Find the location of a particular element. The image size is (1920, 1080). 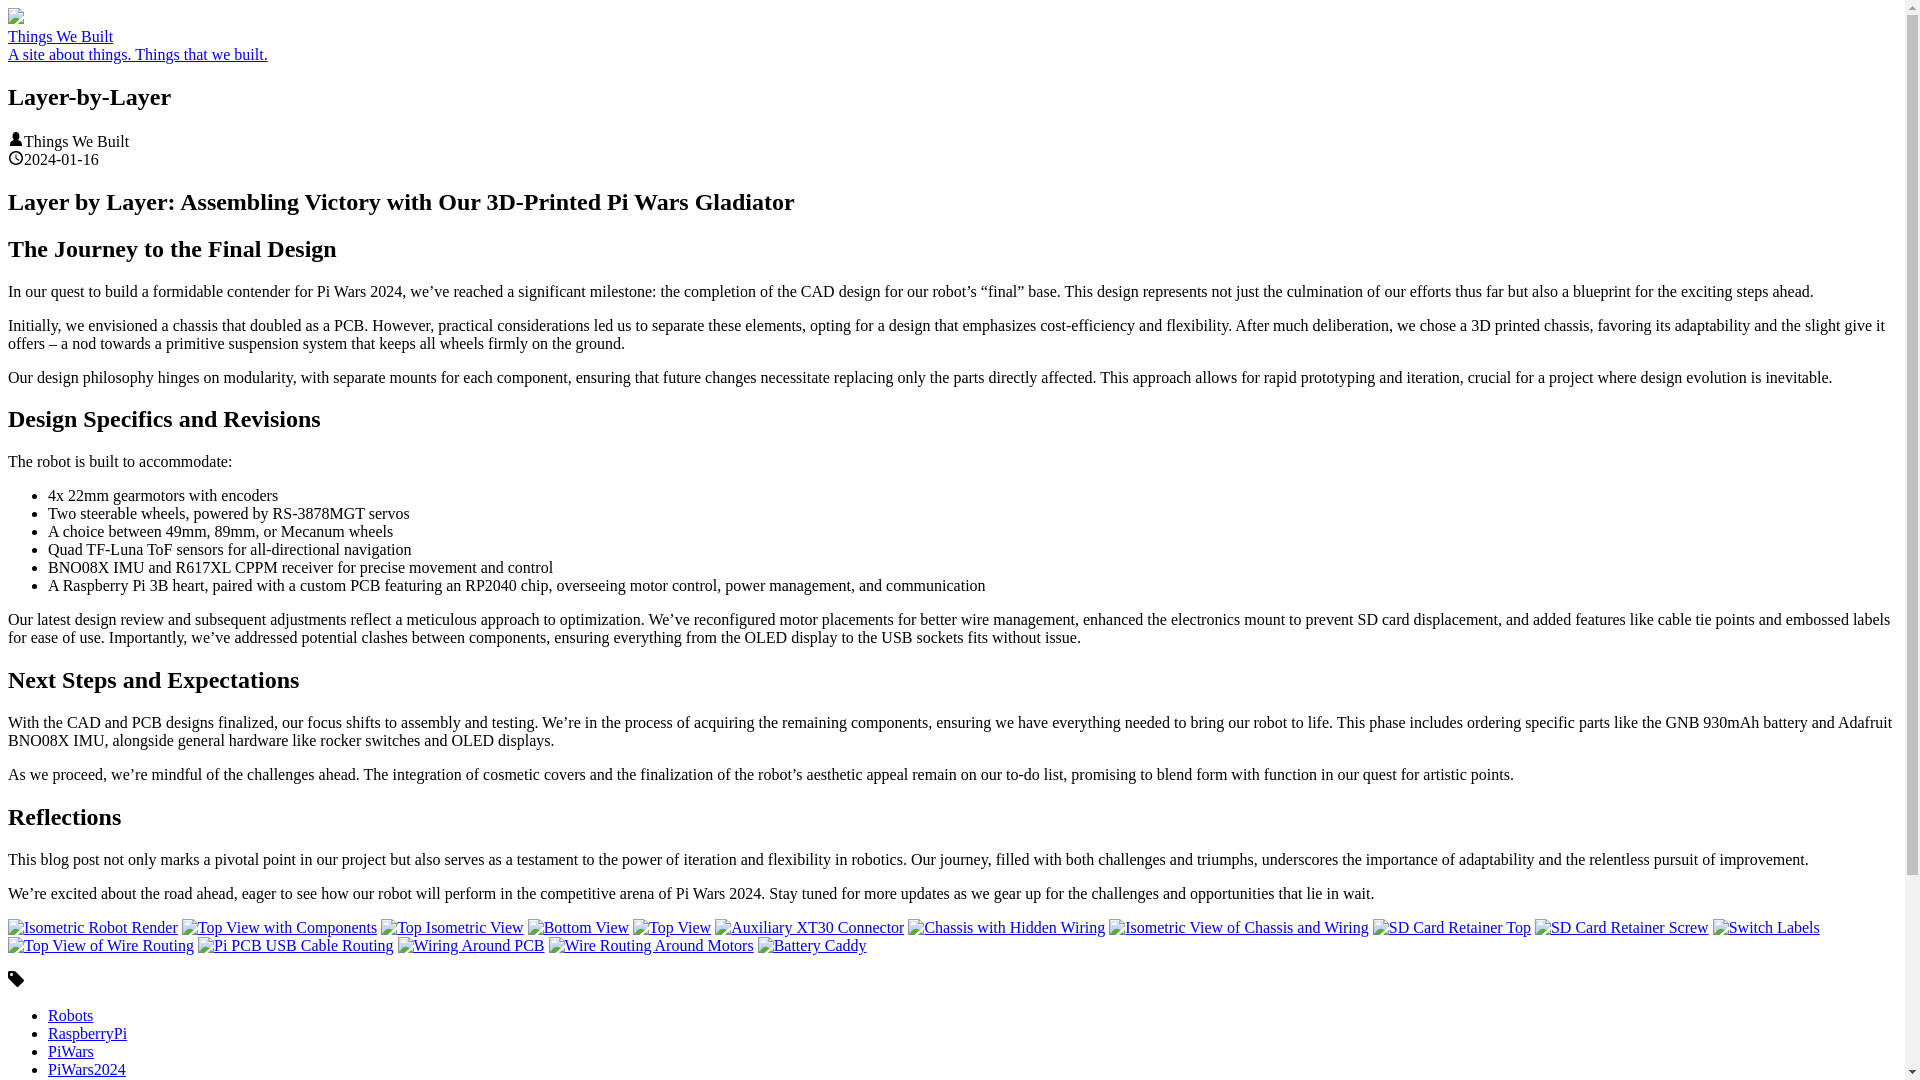

The Raspberry Pi PCB with USB cable routing is located at coordinates (295, 946).